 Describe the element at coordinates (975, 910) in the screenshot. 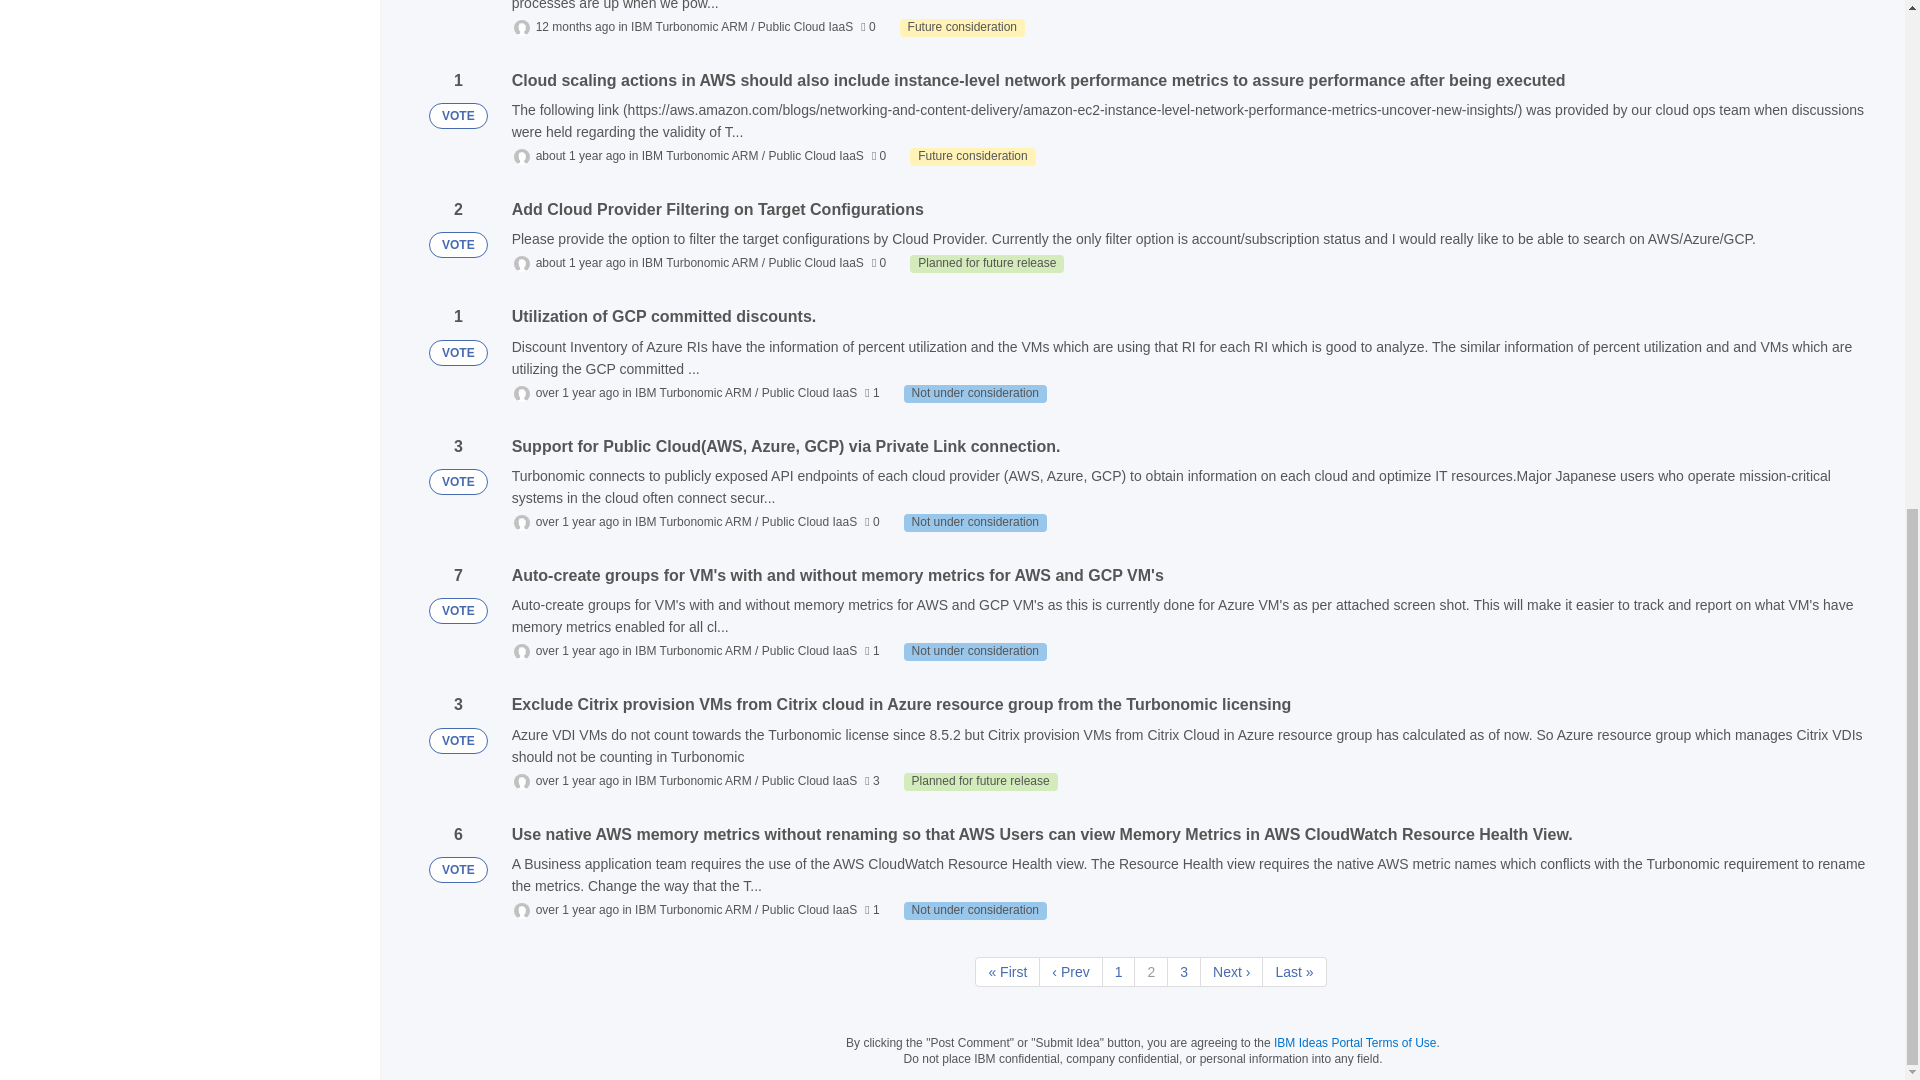

I see `Not under consideration` at that location.